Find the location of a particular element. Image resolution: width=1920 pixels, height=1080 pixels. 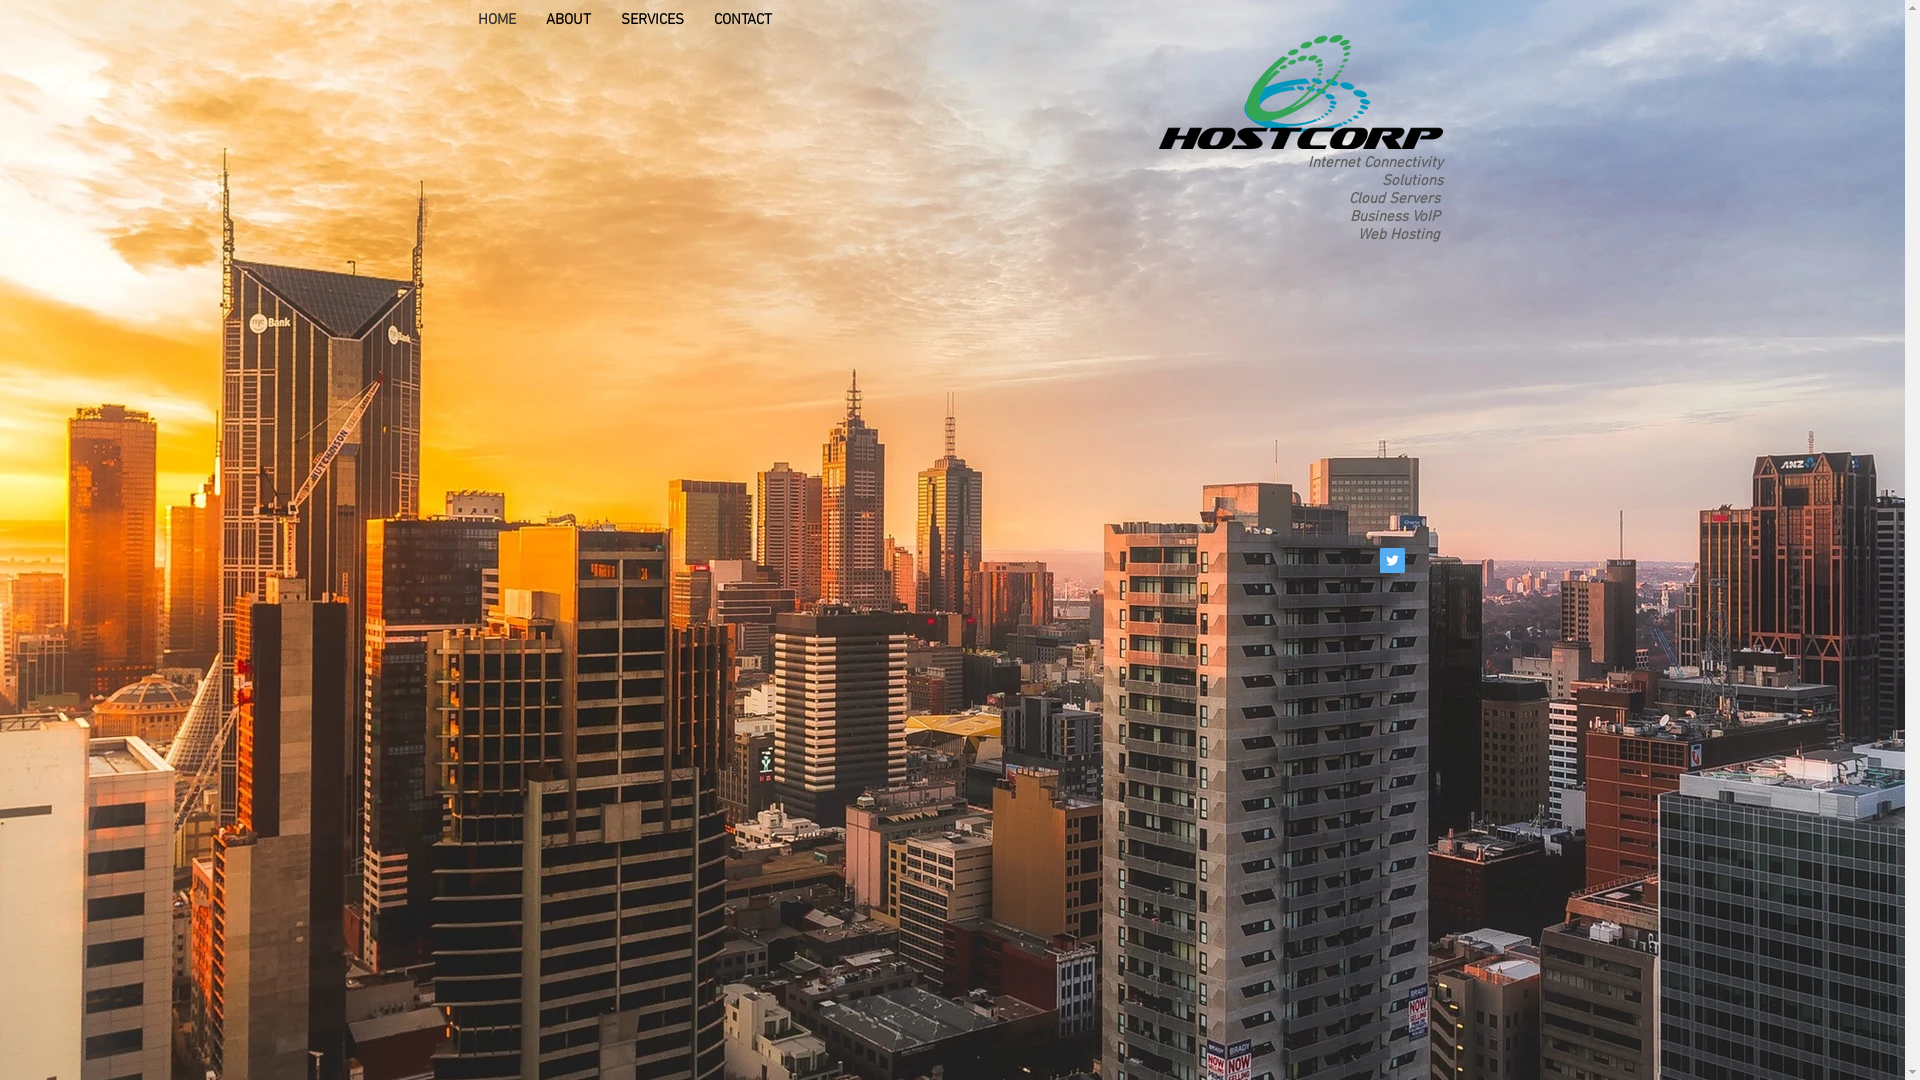

Internet Connectivity Solutions is located at coordinates (1376, 172).